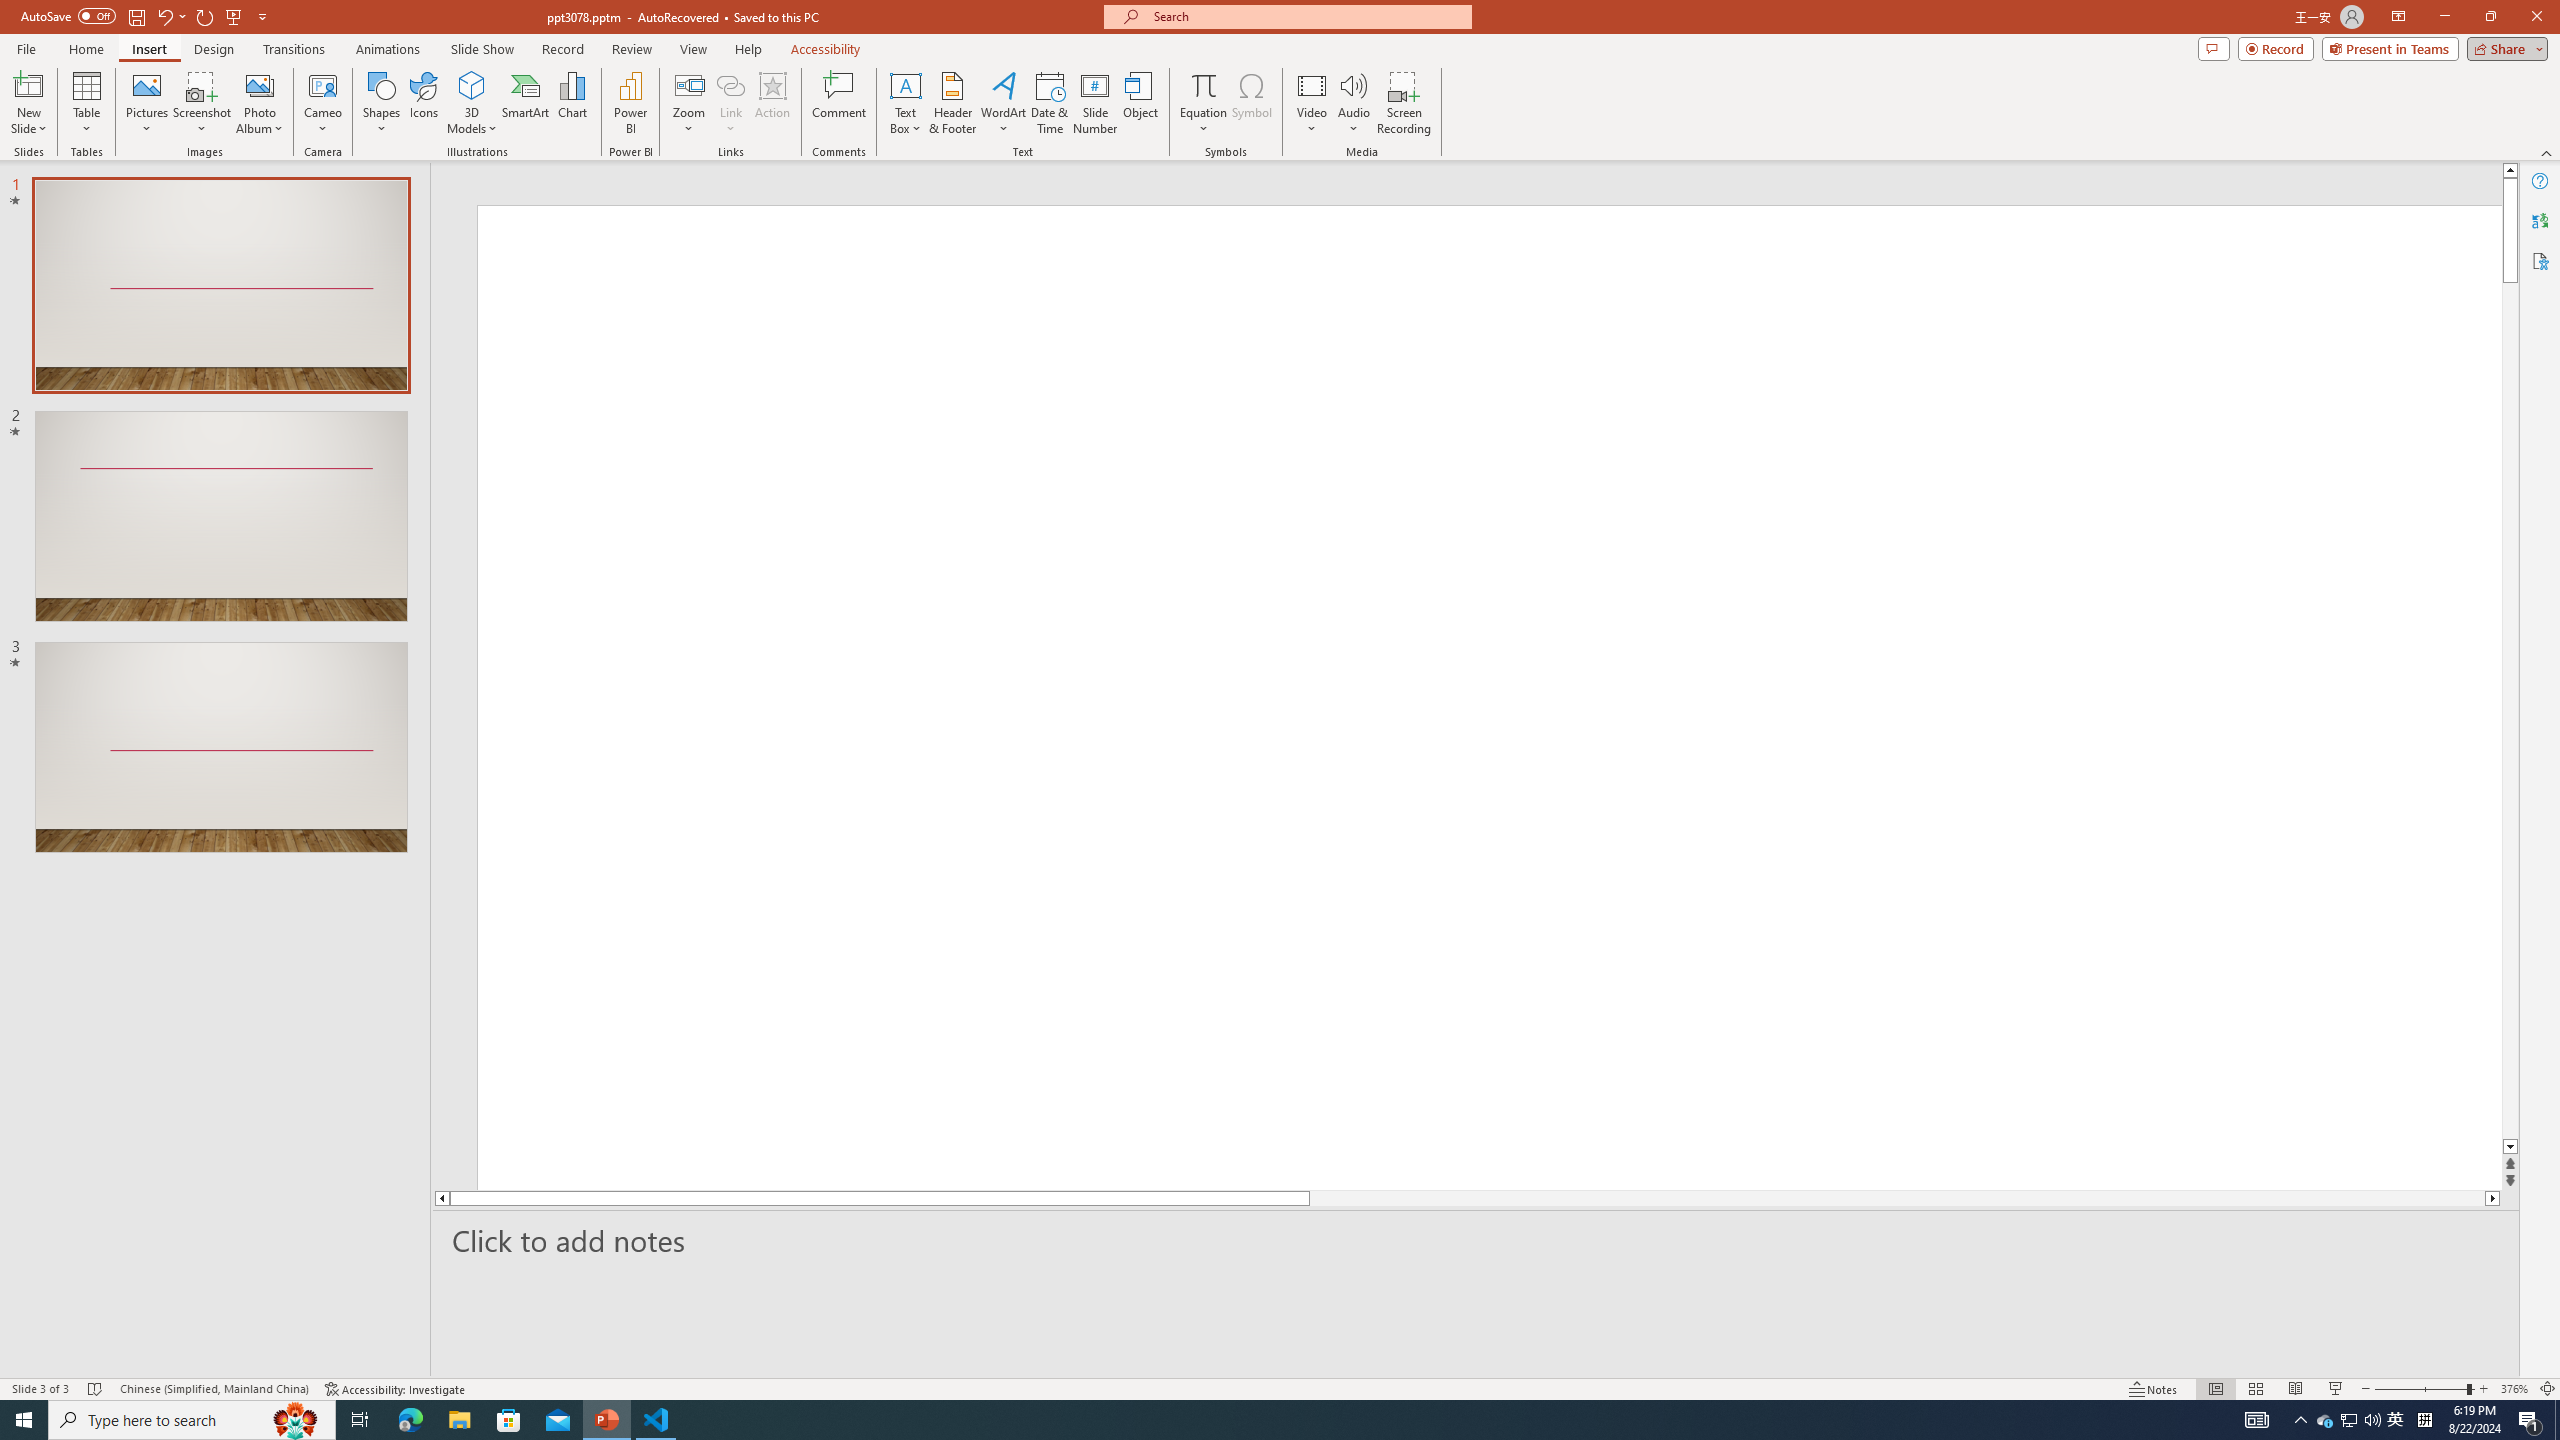  What do you see at coordinates (202, 103) in the screenshot?
I see `Screenshot` at bounding box center [202, 103].